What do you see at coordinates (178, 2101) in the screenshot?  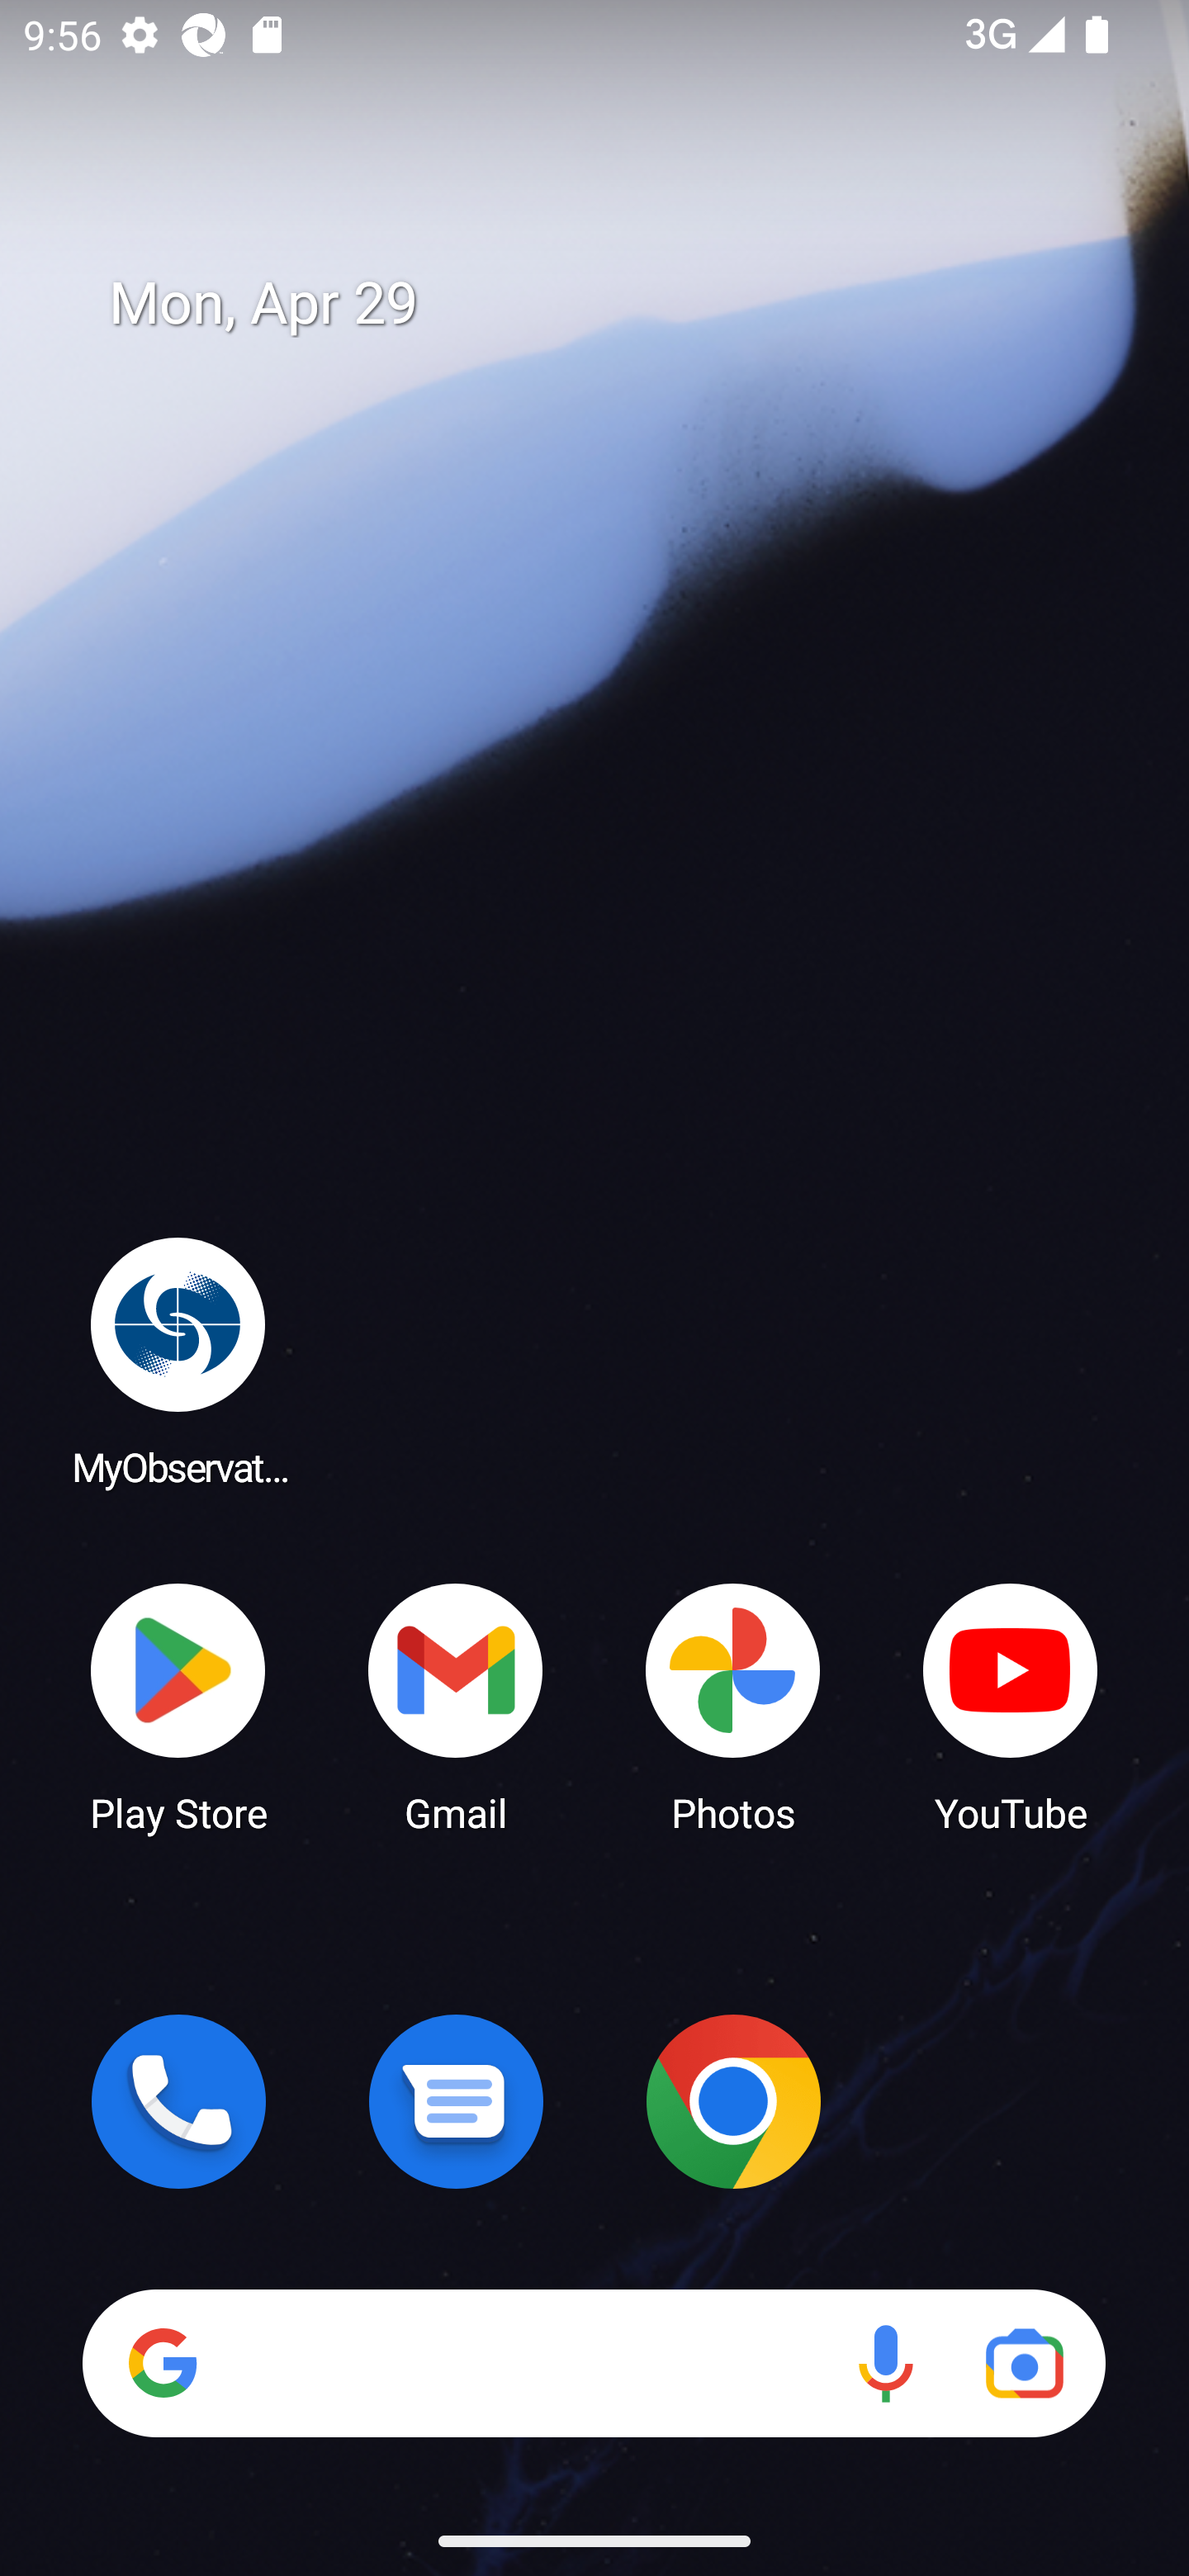 I see `Phone` at bounding box center [178, 2101].